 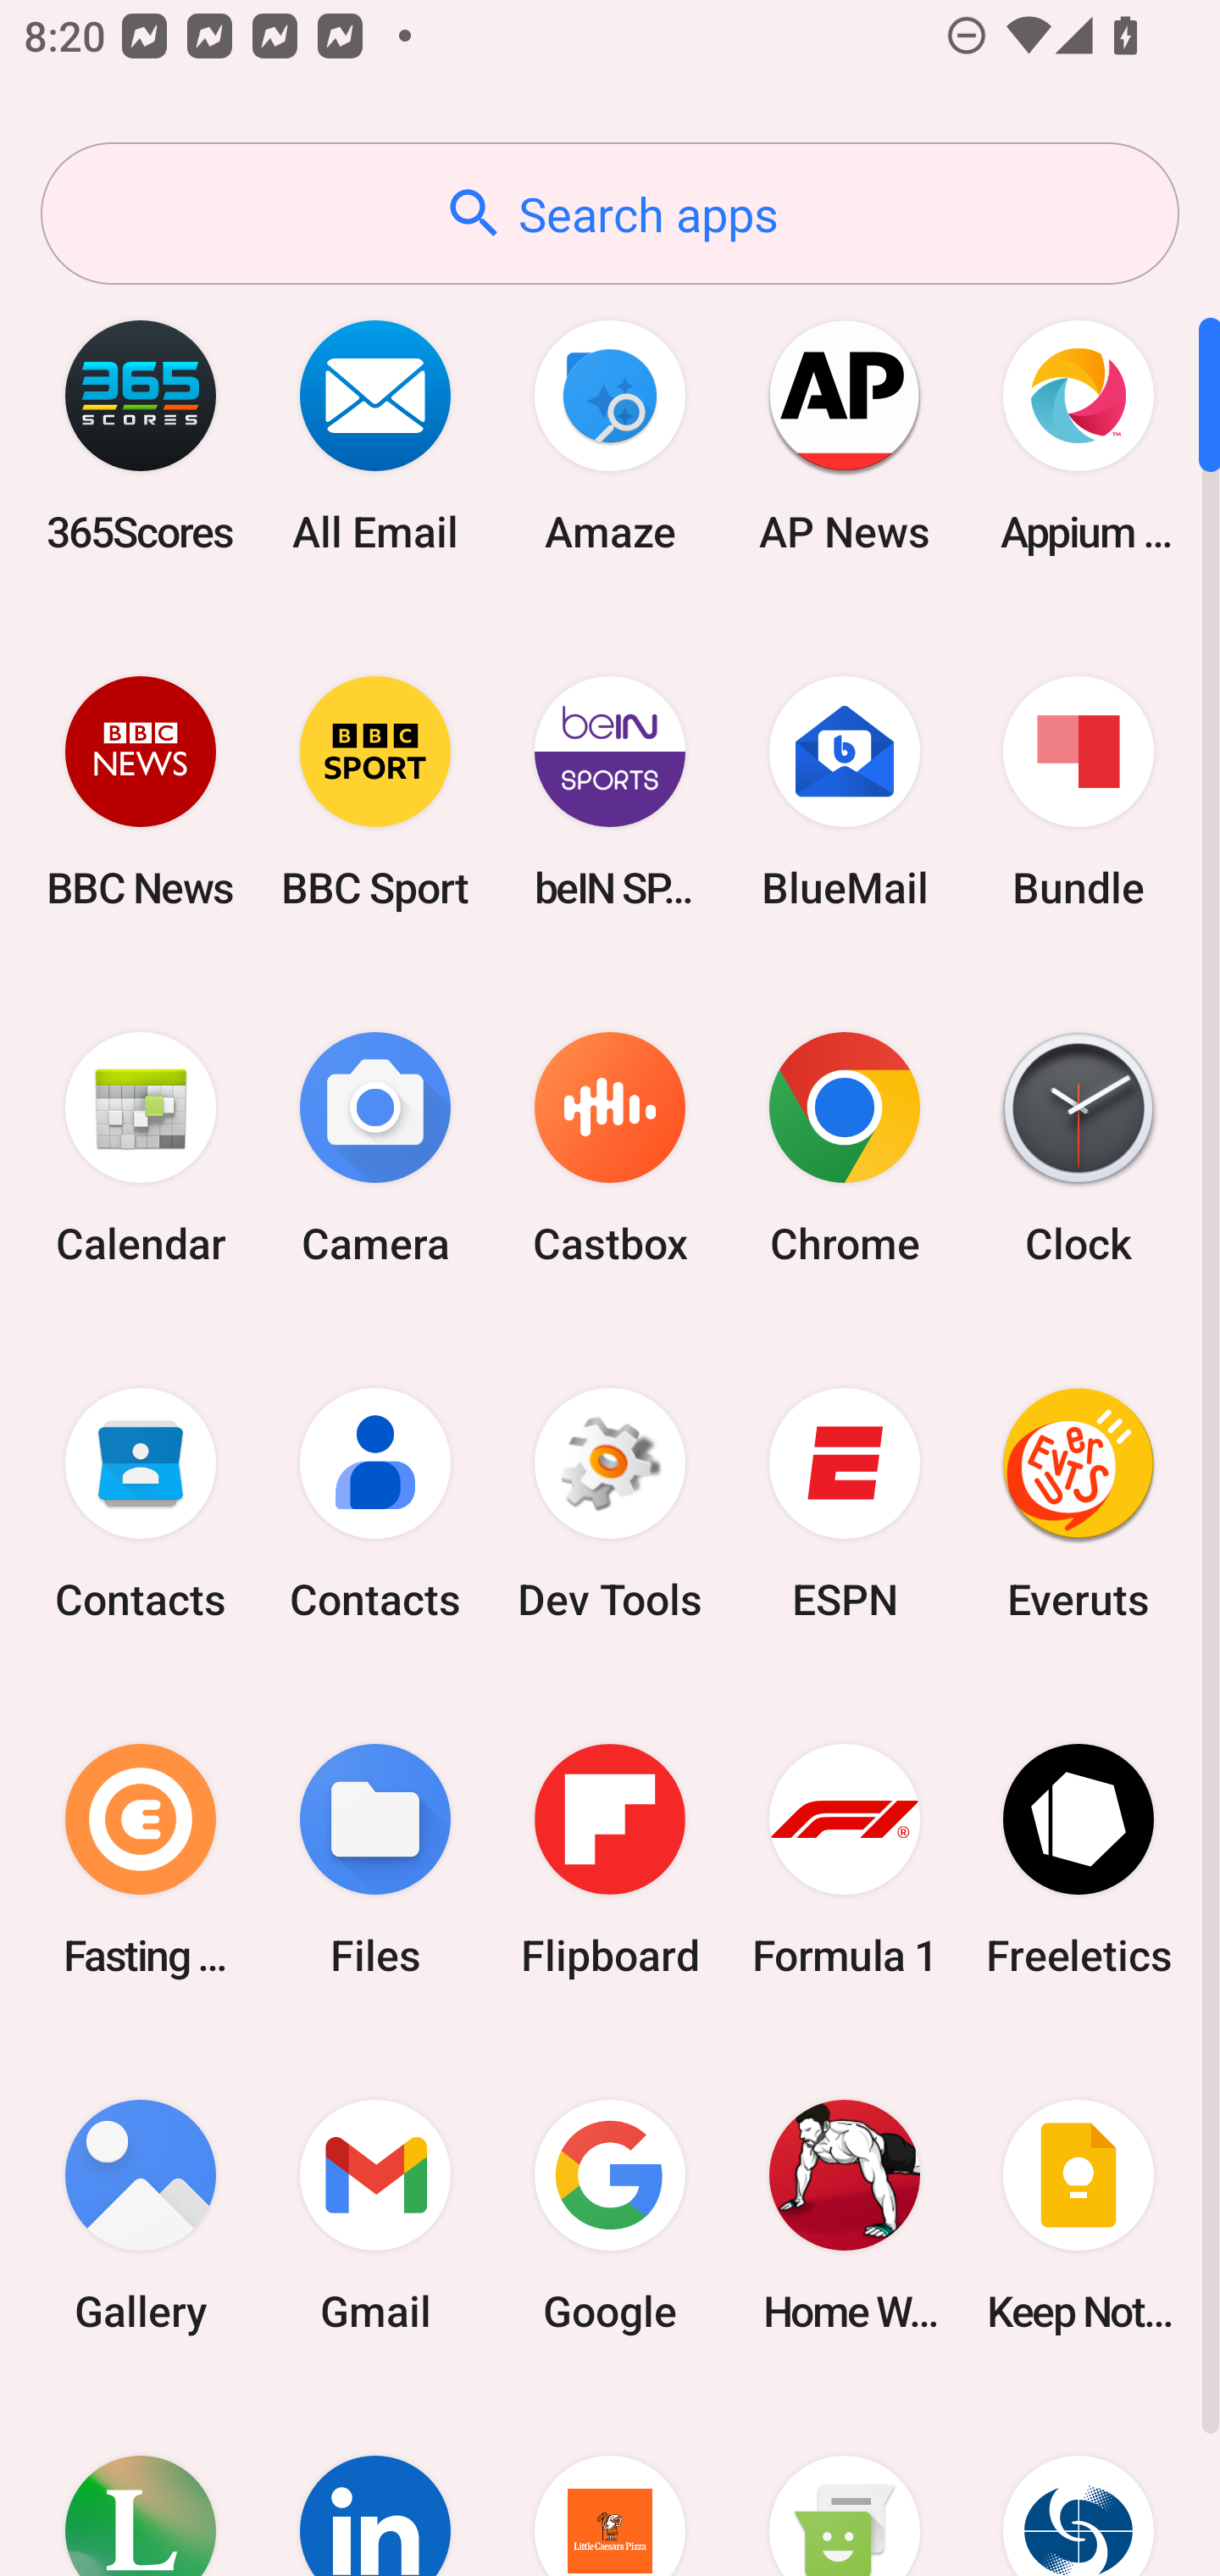 I want to click on Fasting Coach, so click(x=141, y=1859).